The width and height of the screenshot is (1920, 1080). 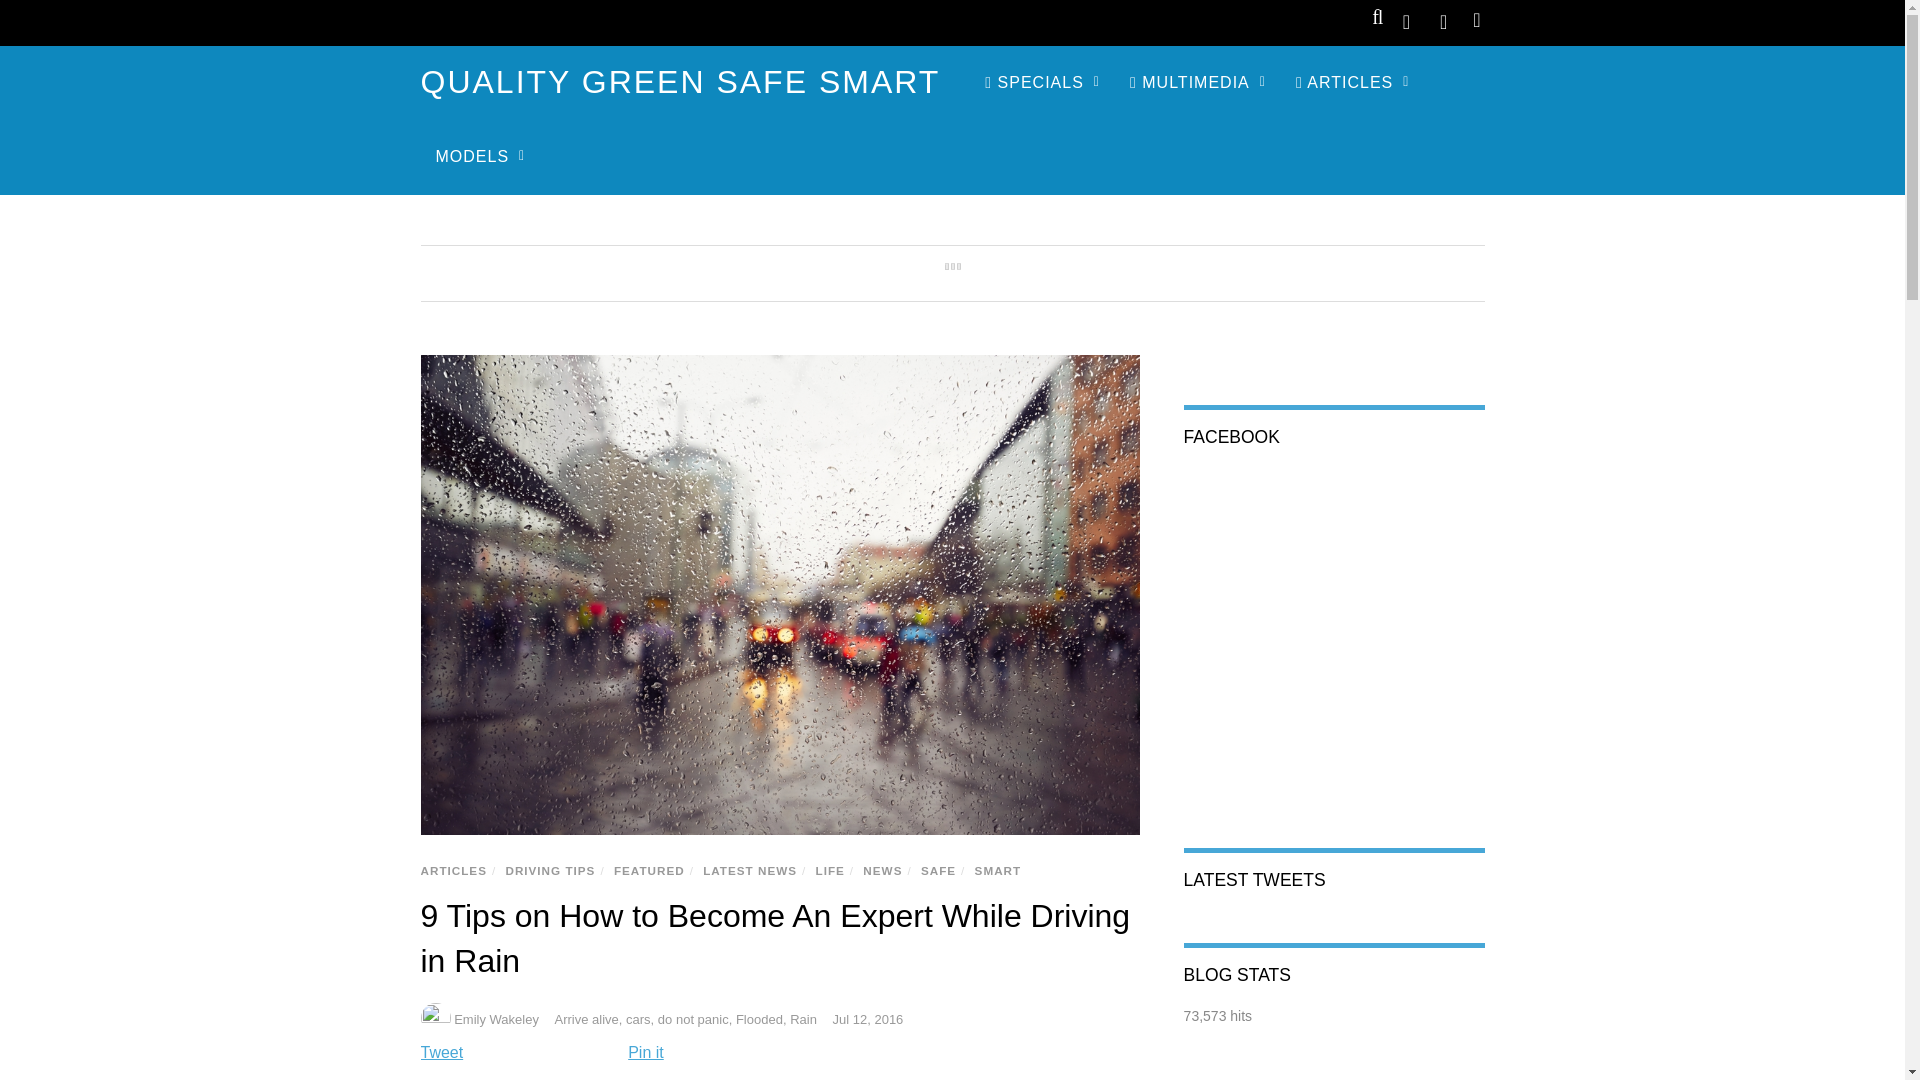 I want to click on Twitter, so click(x=1406, y=20).